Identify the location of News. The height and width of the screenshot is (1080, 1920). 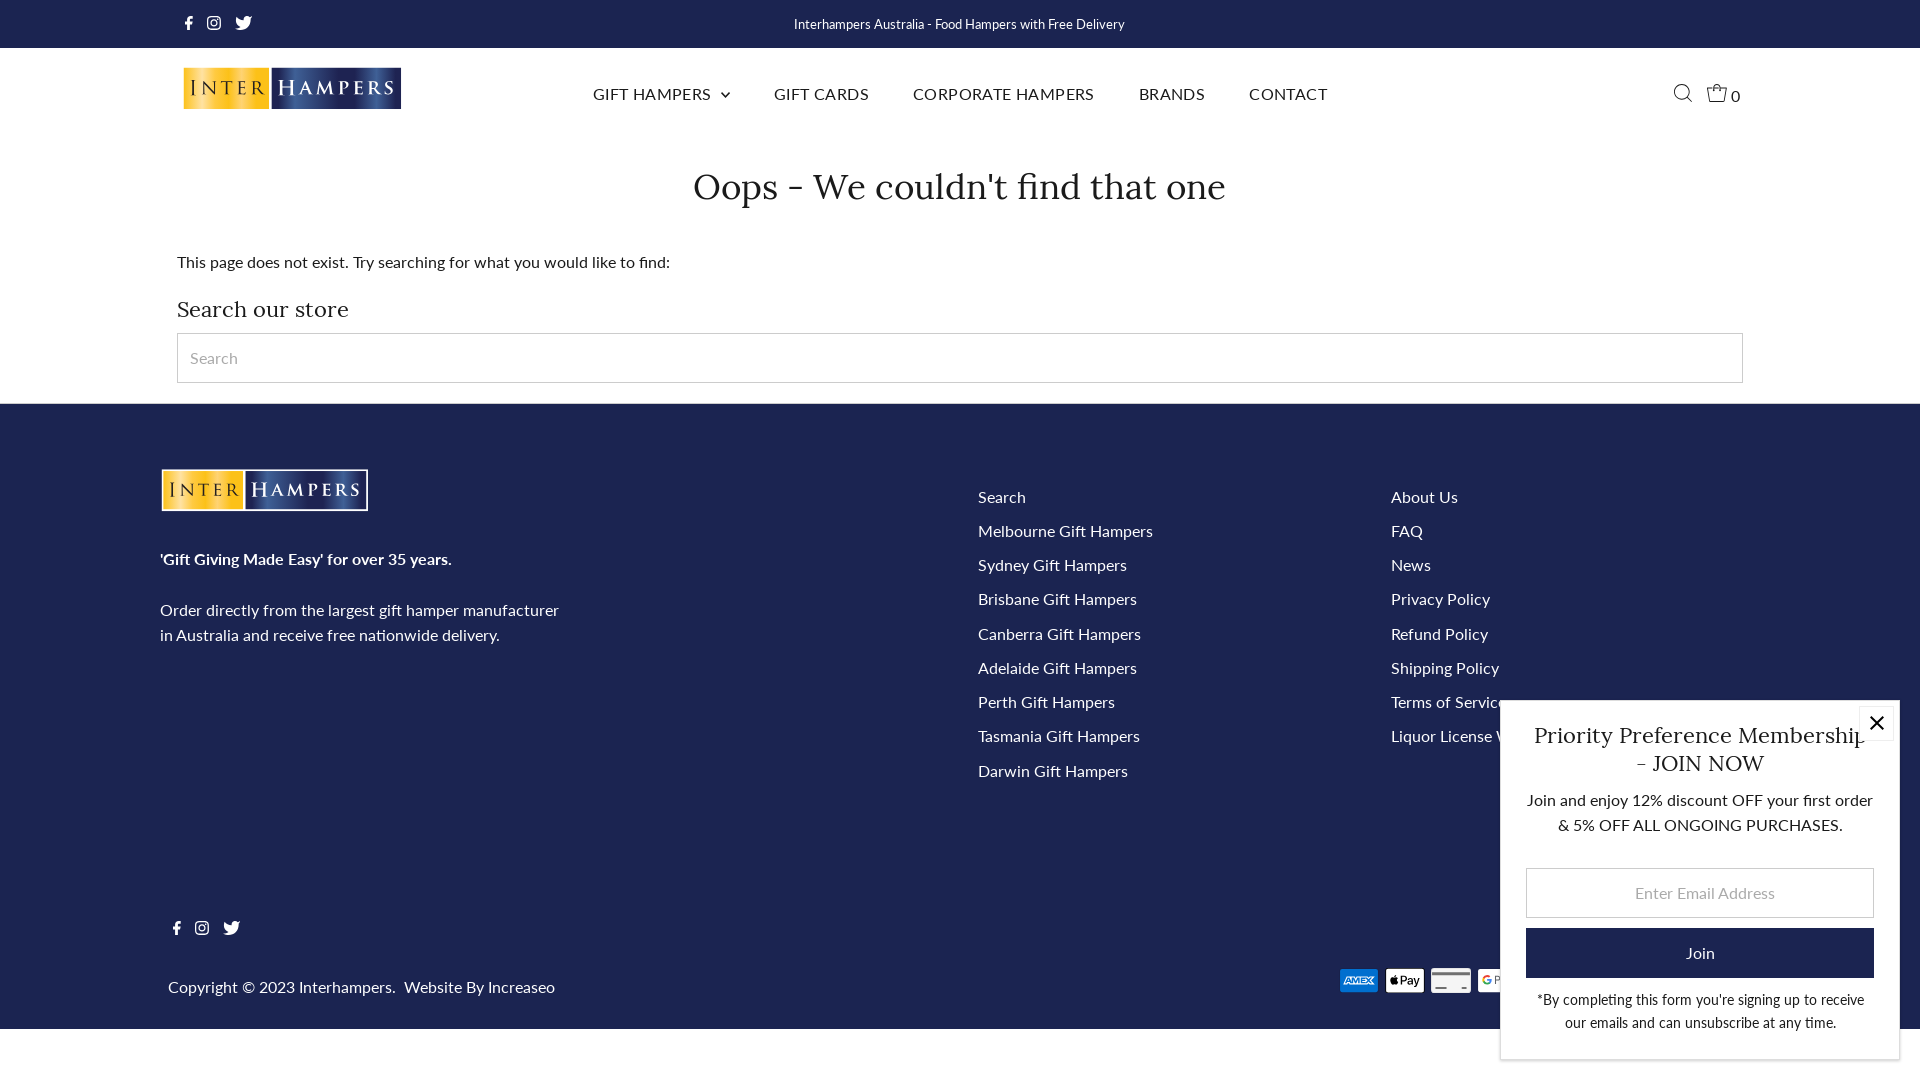
(1411, 564).